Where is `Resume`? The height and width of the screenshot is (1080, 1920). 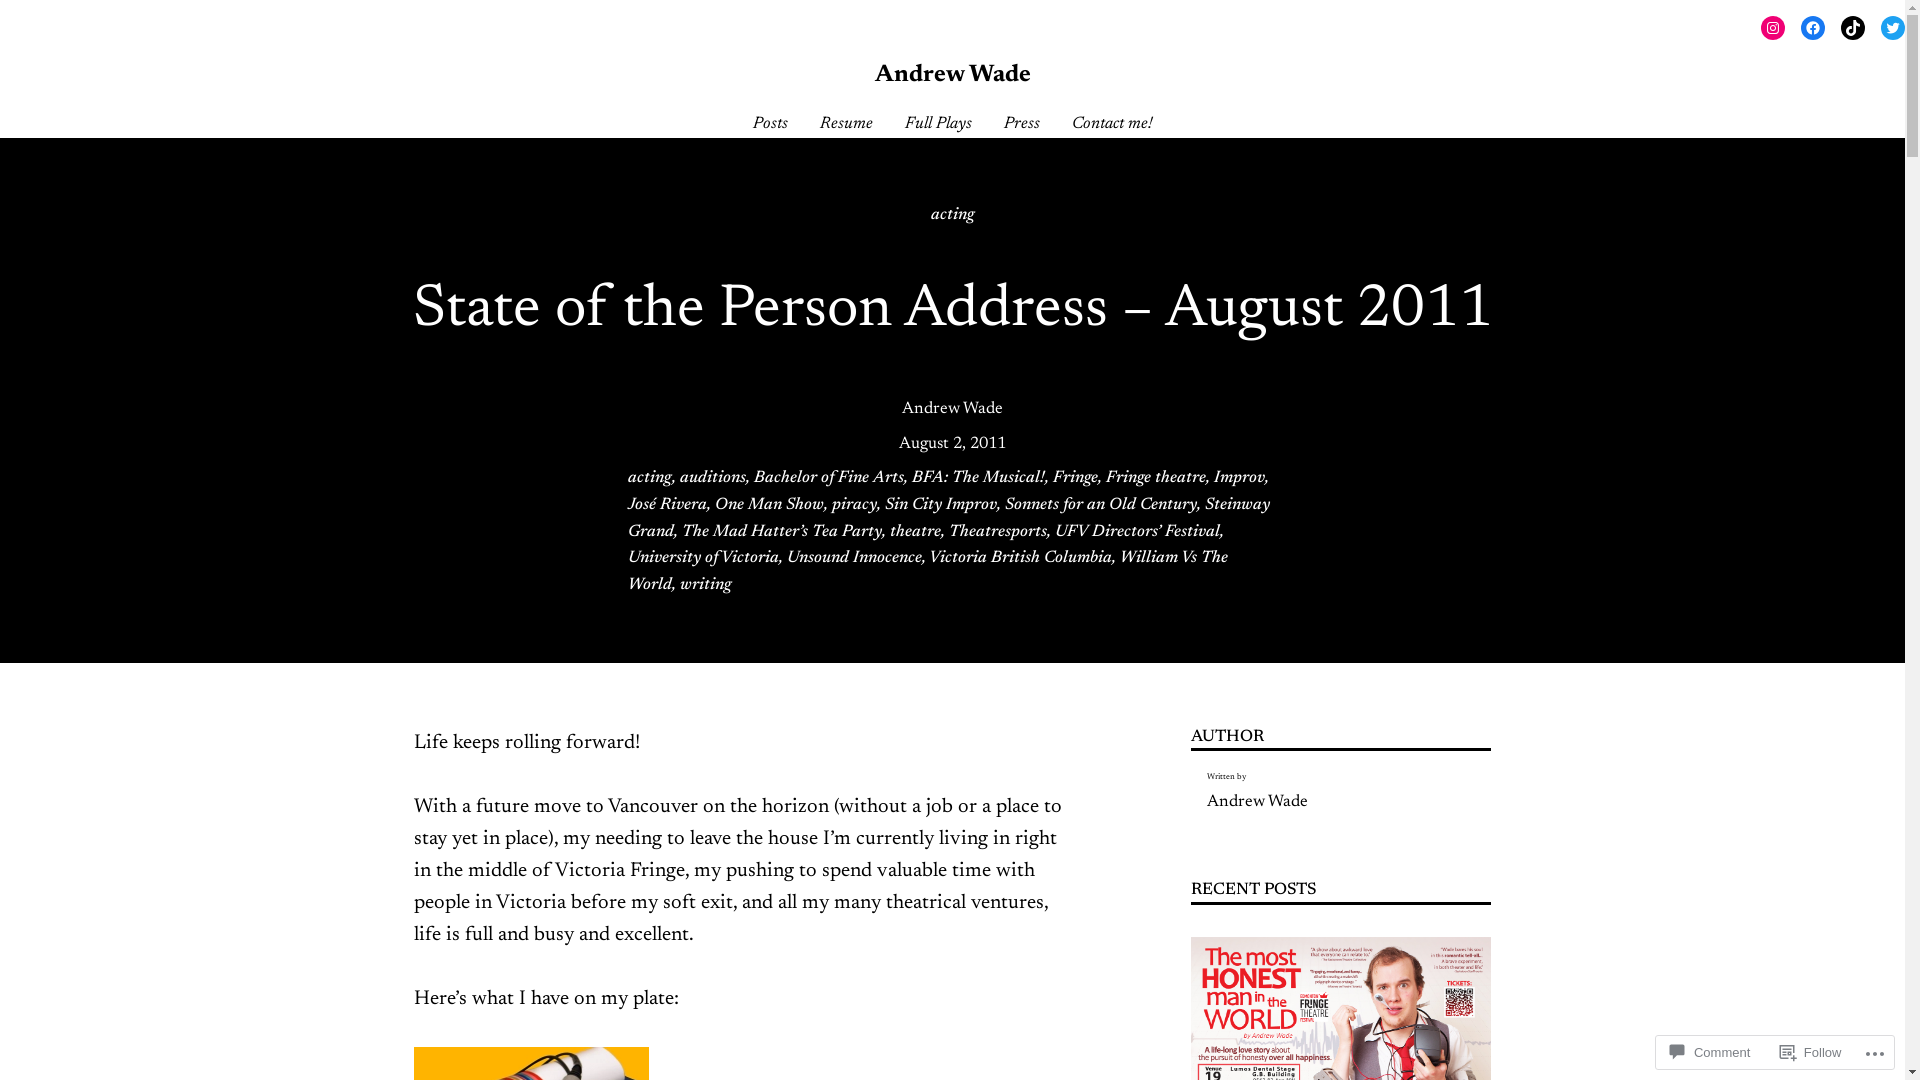
Resume is located at coordinates (846, 124).